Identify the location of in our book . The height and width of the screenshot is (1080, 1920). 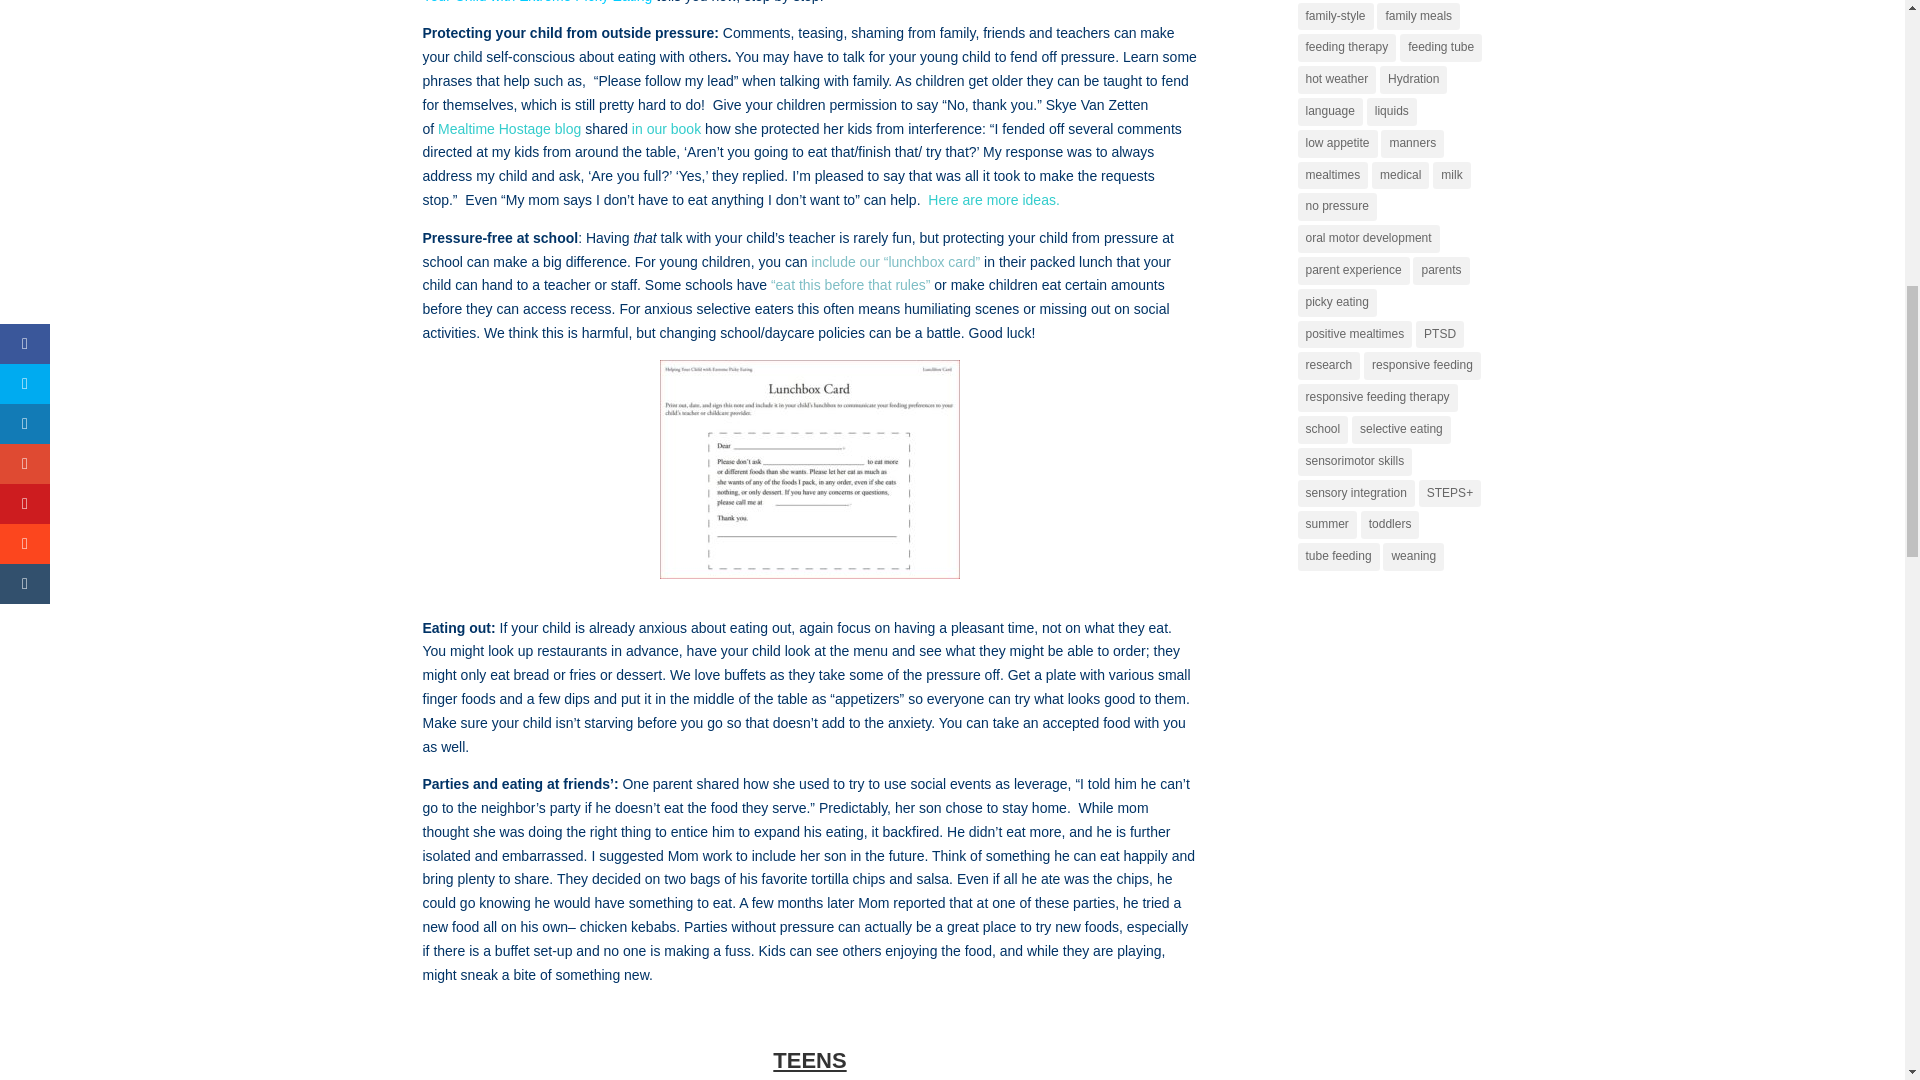
(668, 128).